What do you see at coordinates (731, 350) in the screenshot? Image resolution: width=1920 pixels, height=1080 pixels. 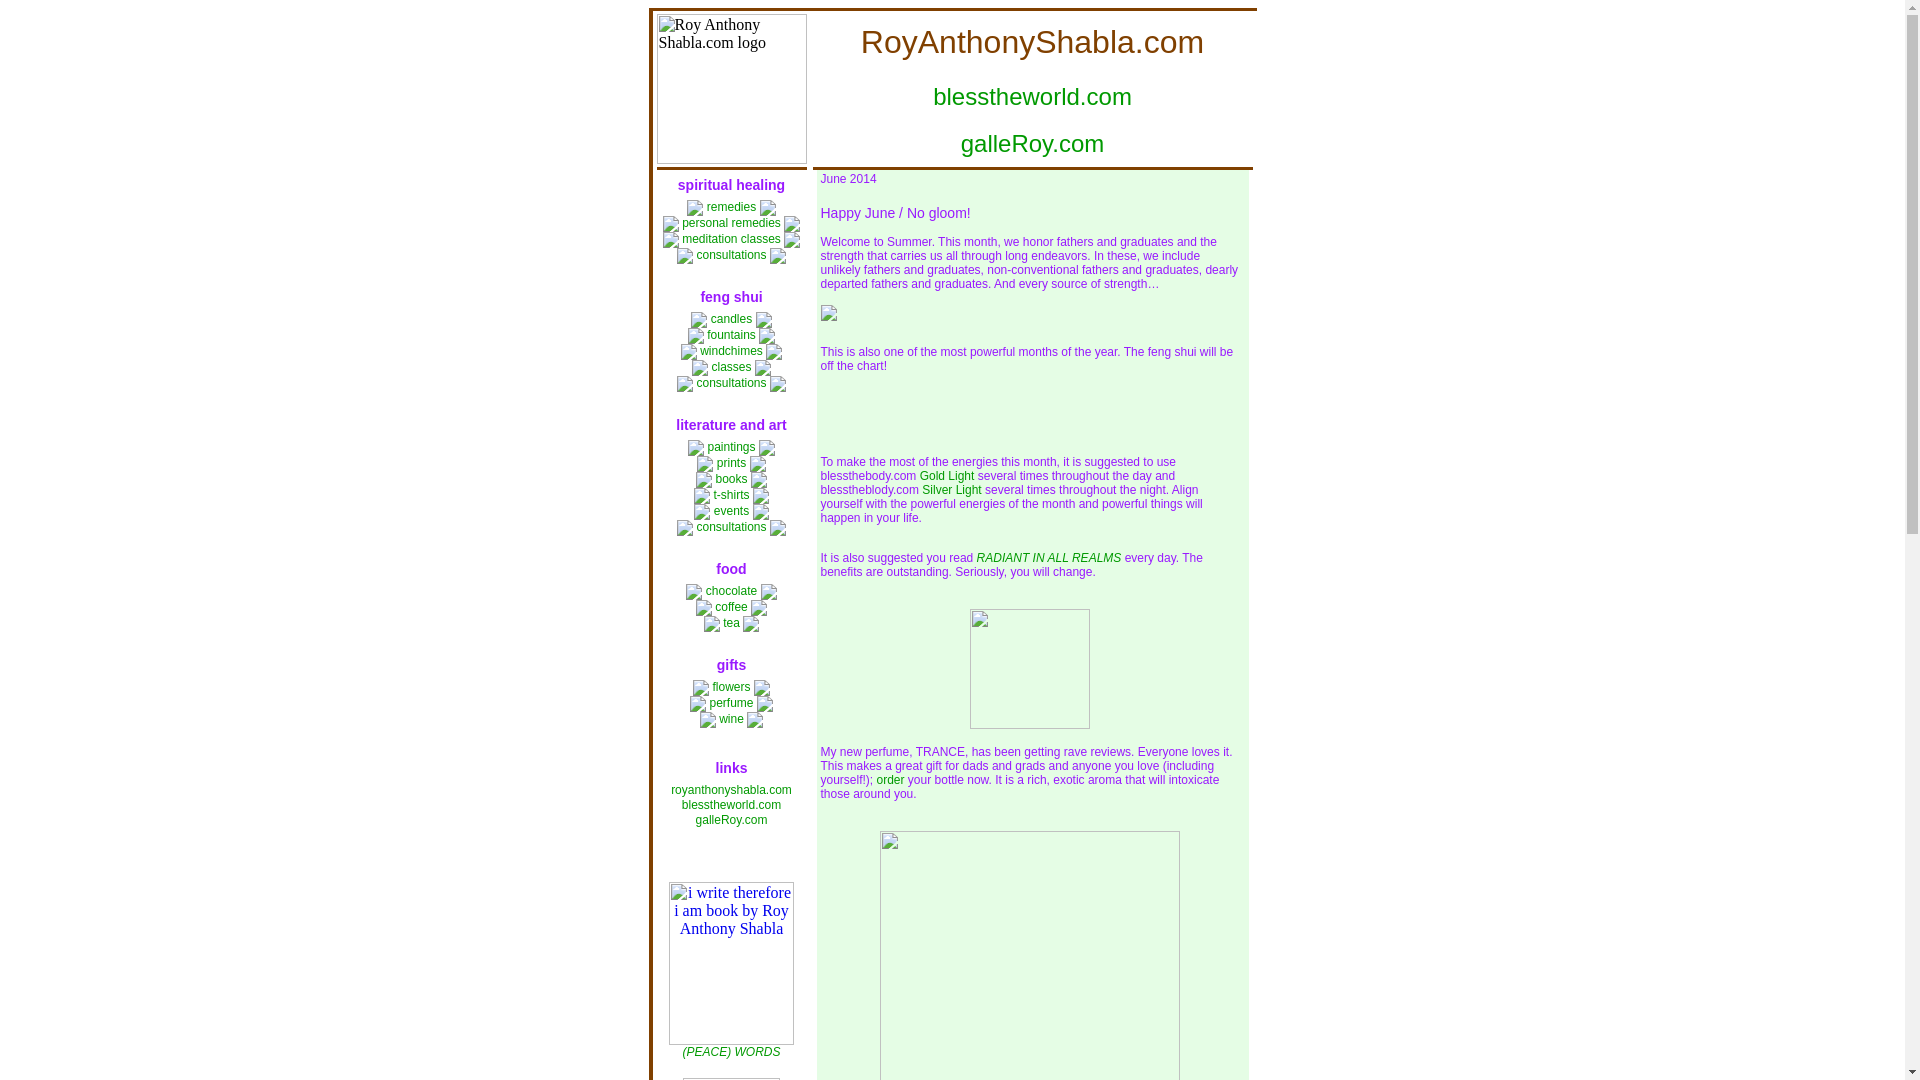 I see `windchimes` at bounding box center [731, 350].